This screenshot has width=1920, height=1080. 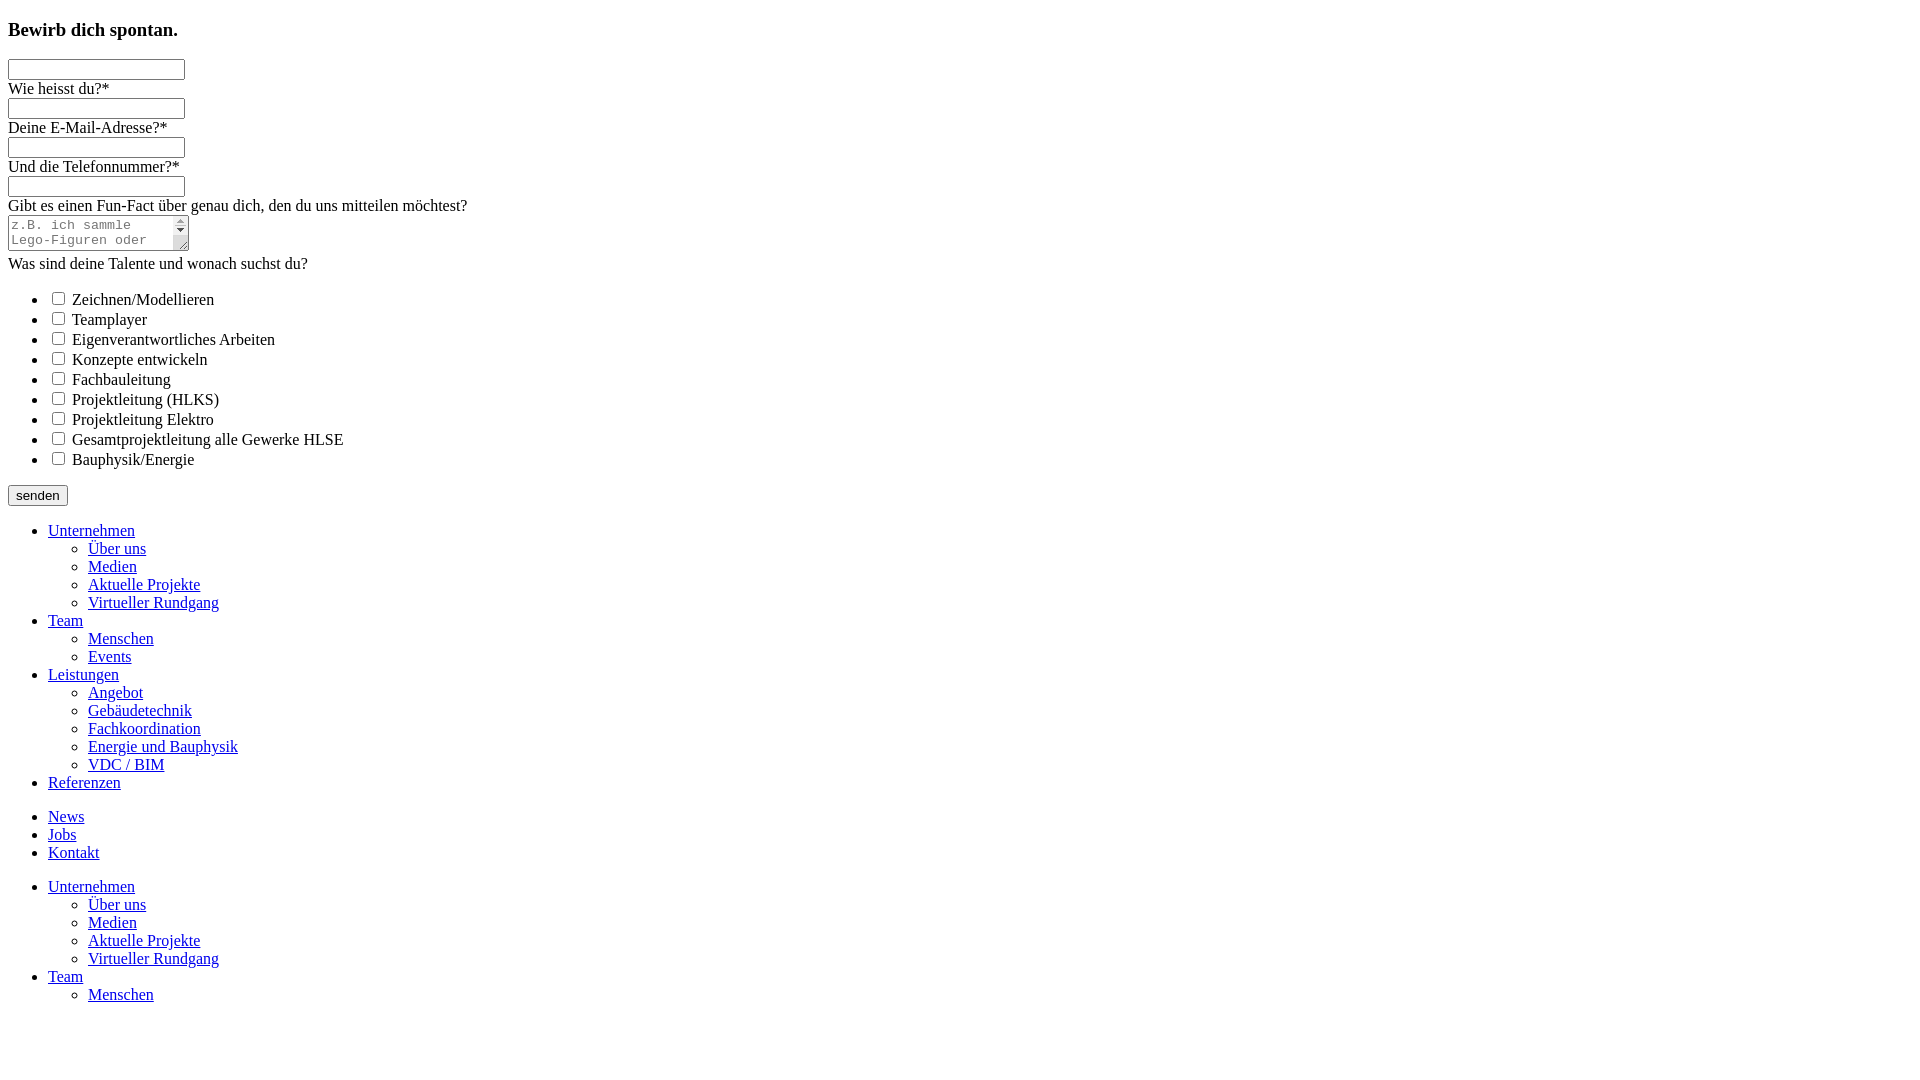 What do you see at coordinates (116, 692) in the screenshot?
I see `Angebot` at bounding box center [116, 692].